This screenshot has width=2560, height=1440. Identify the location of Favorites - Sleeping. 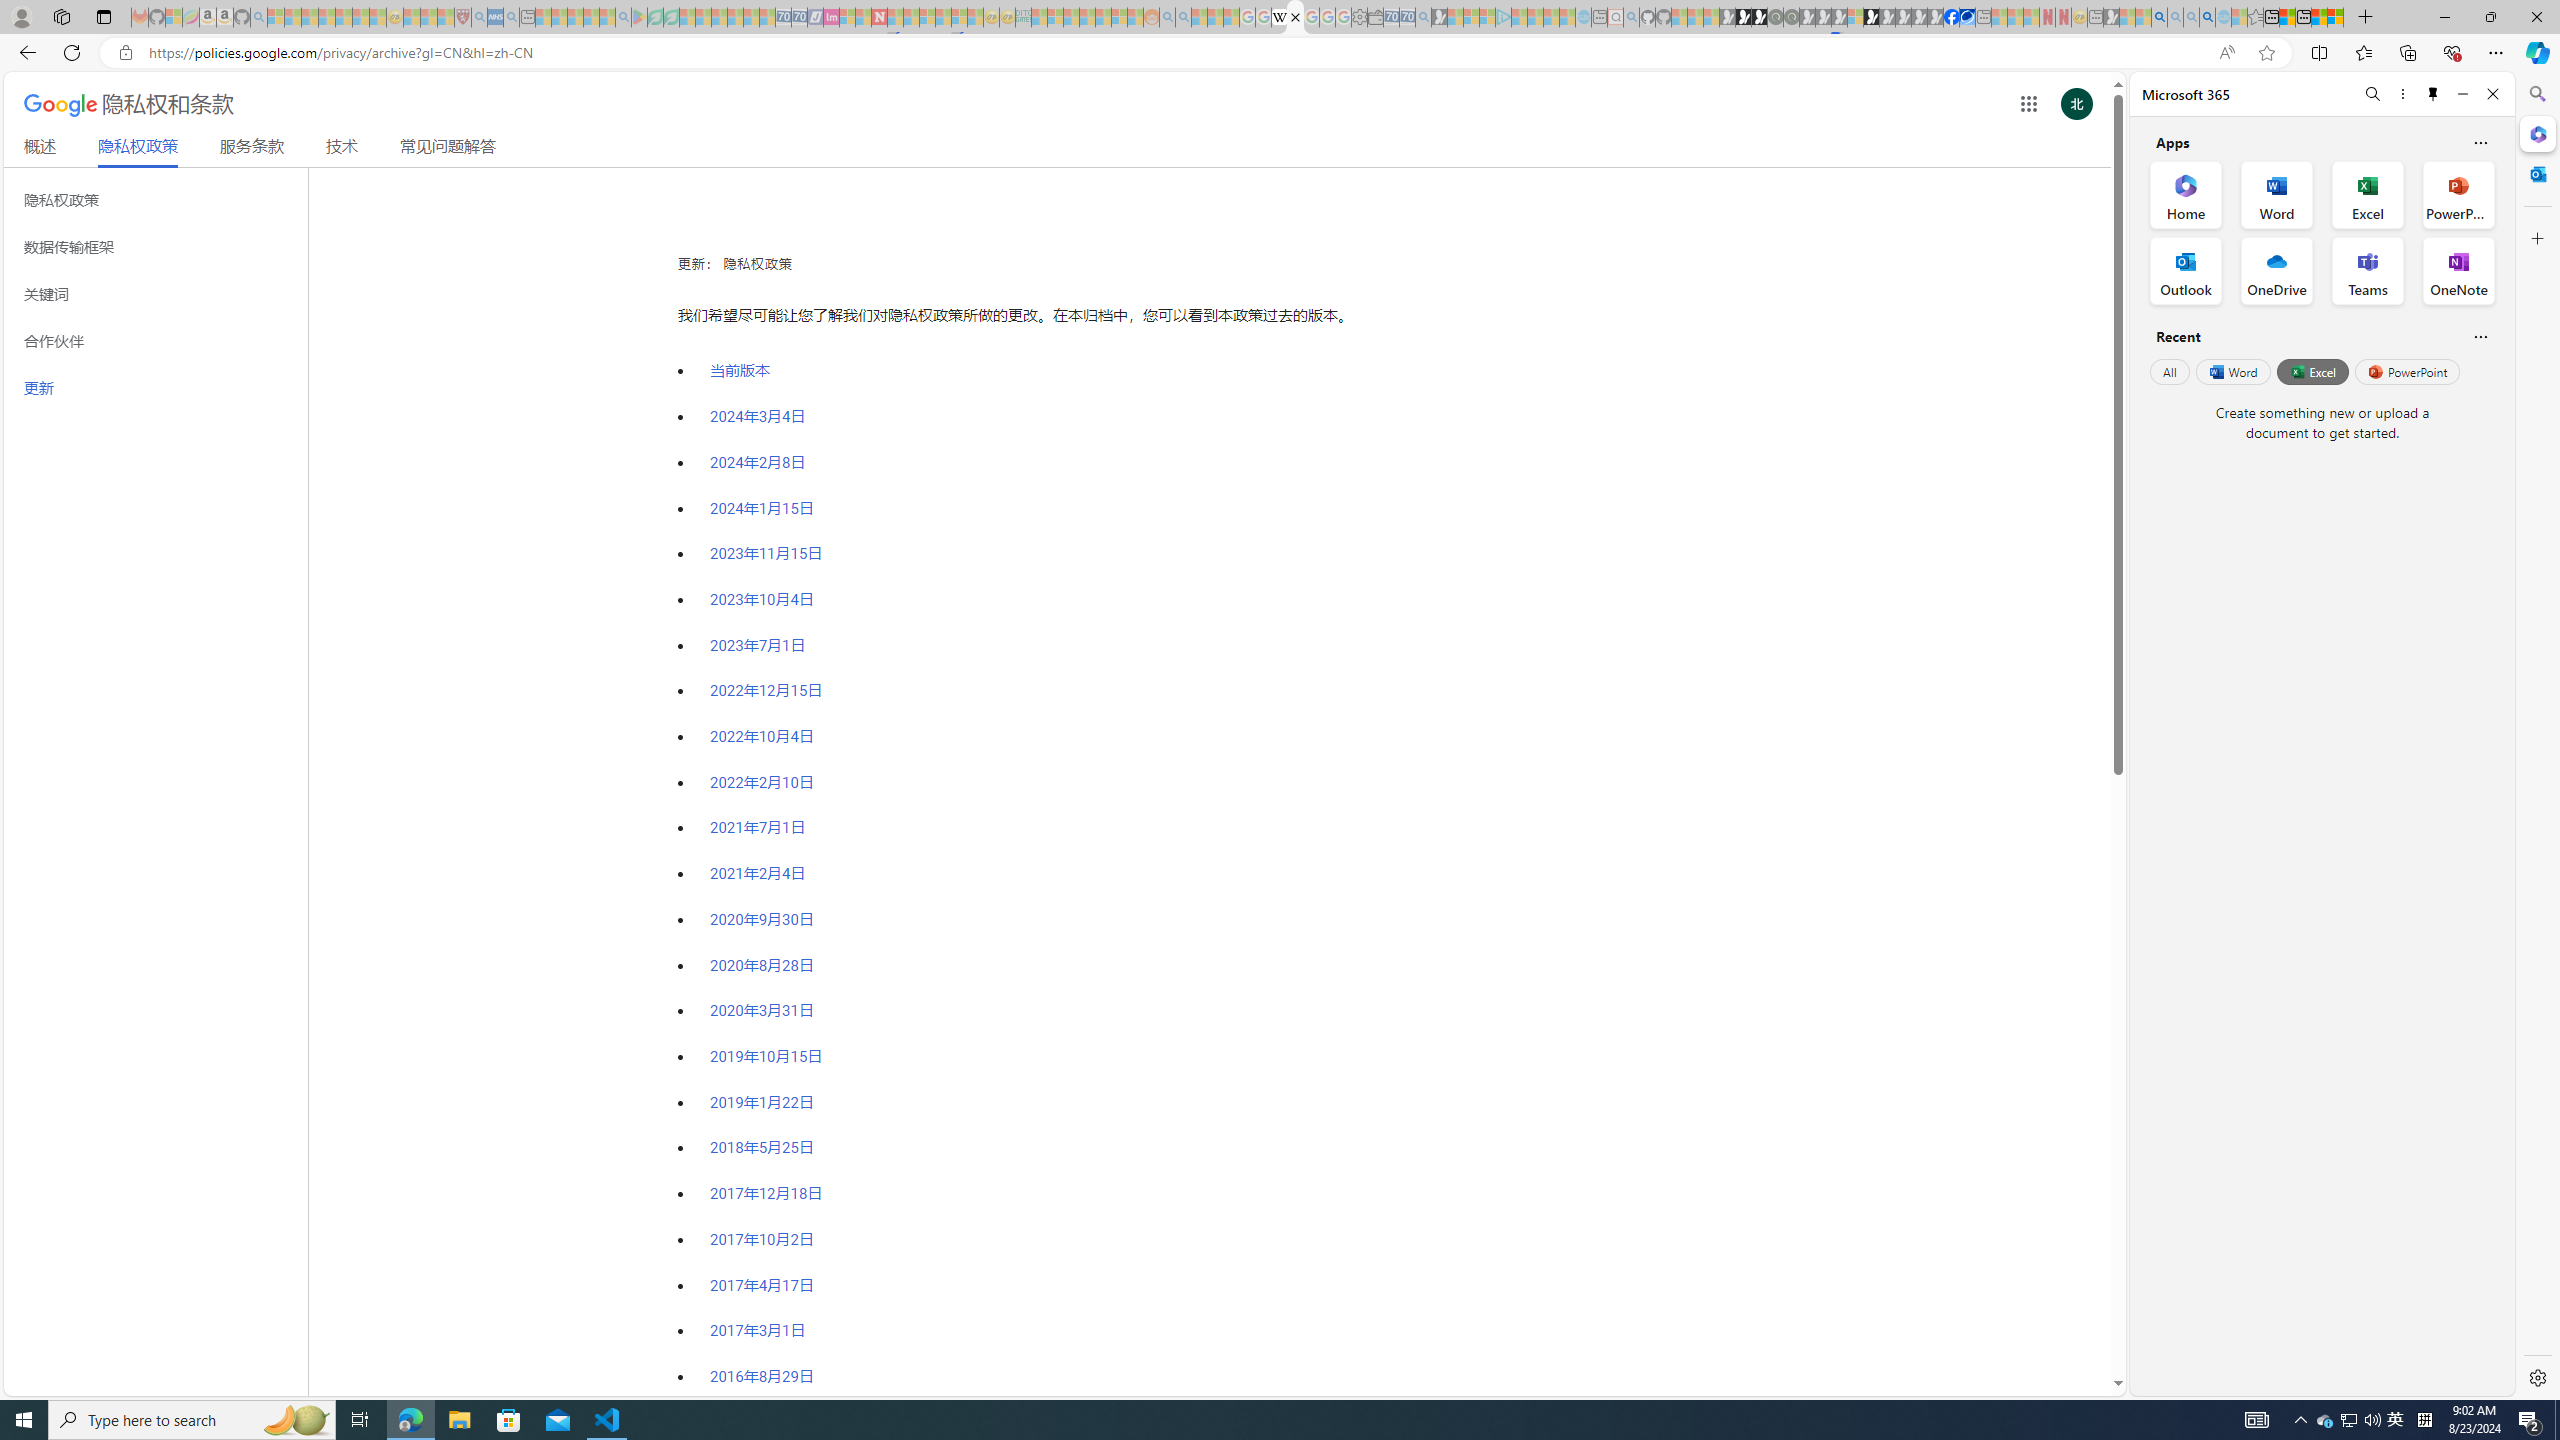
(2256, 17).